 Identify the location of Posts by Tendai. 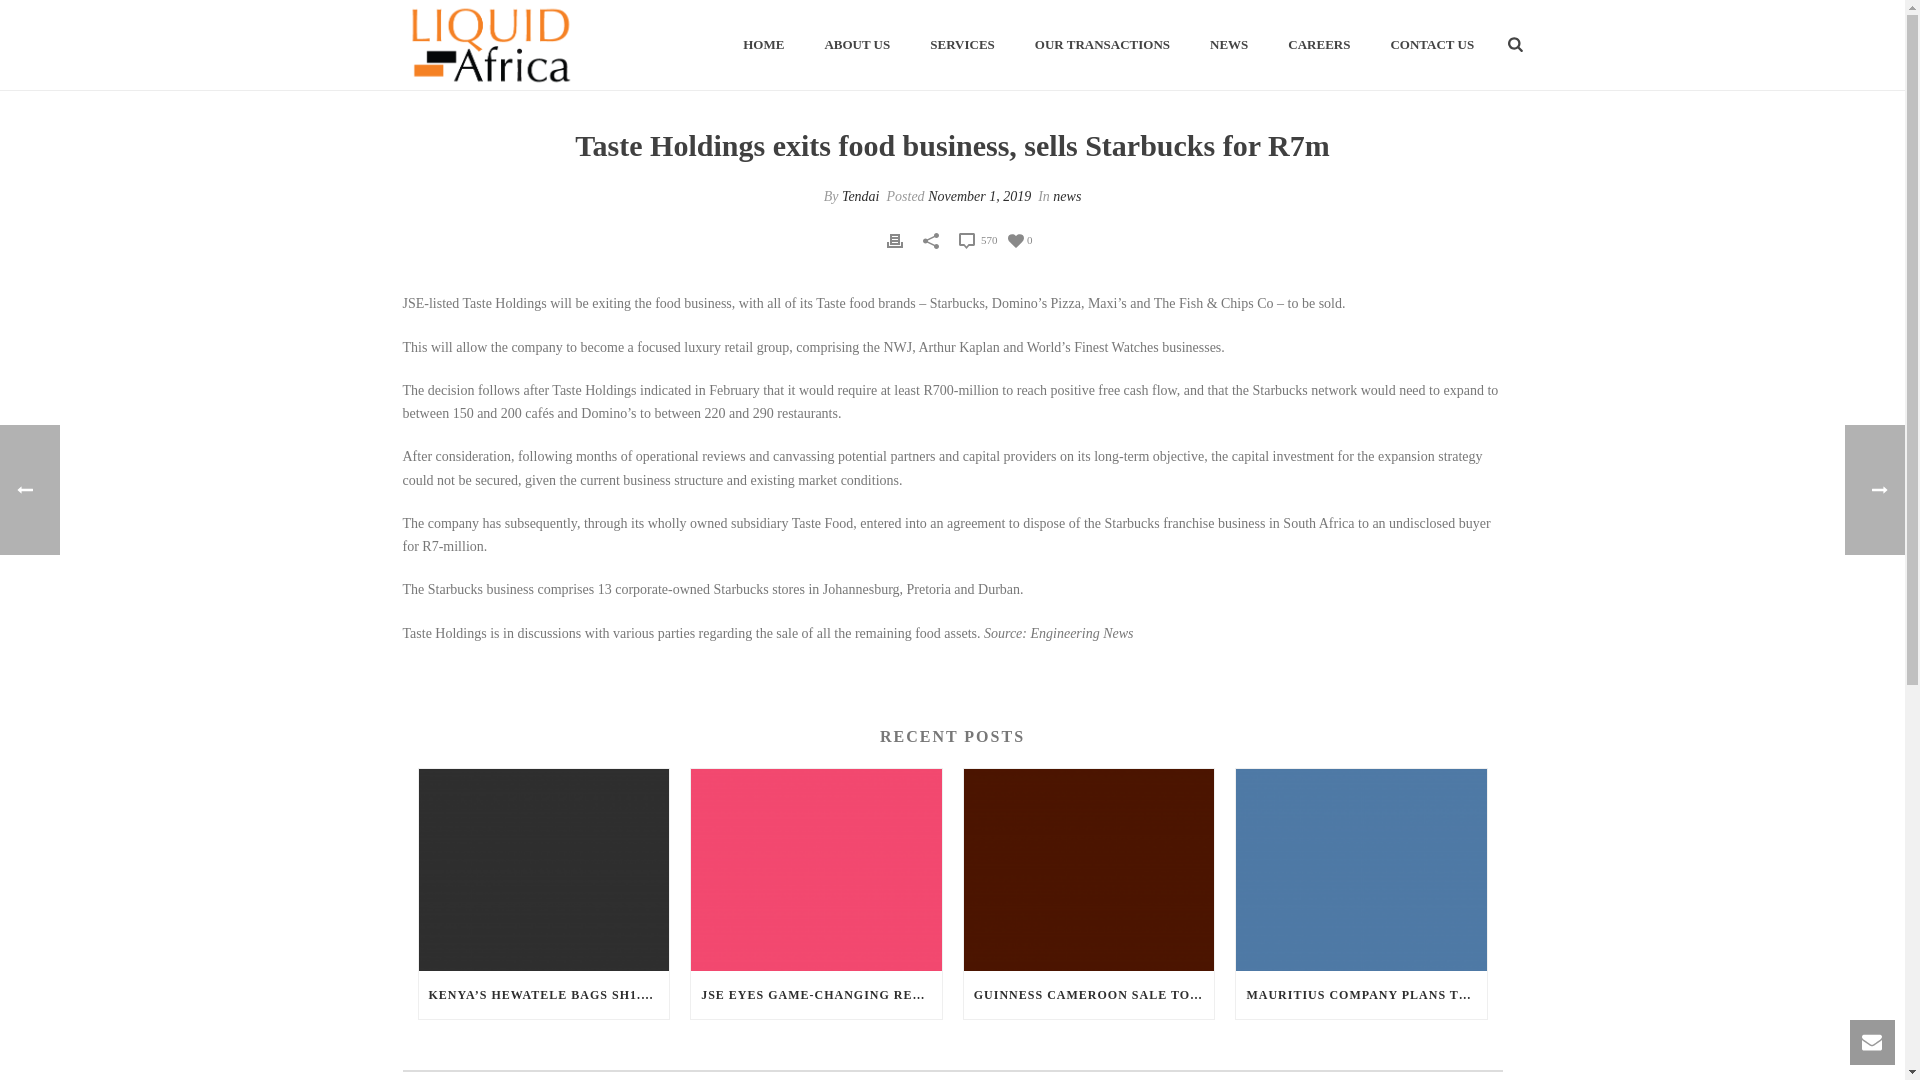
(860, 196).